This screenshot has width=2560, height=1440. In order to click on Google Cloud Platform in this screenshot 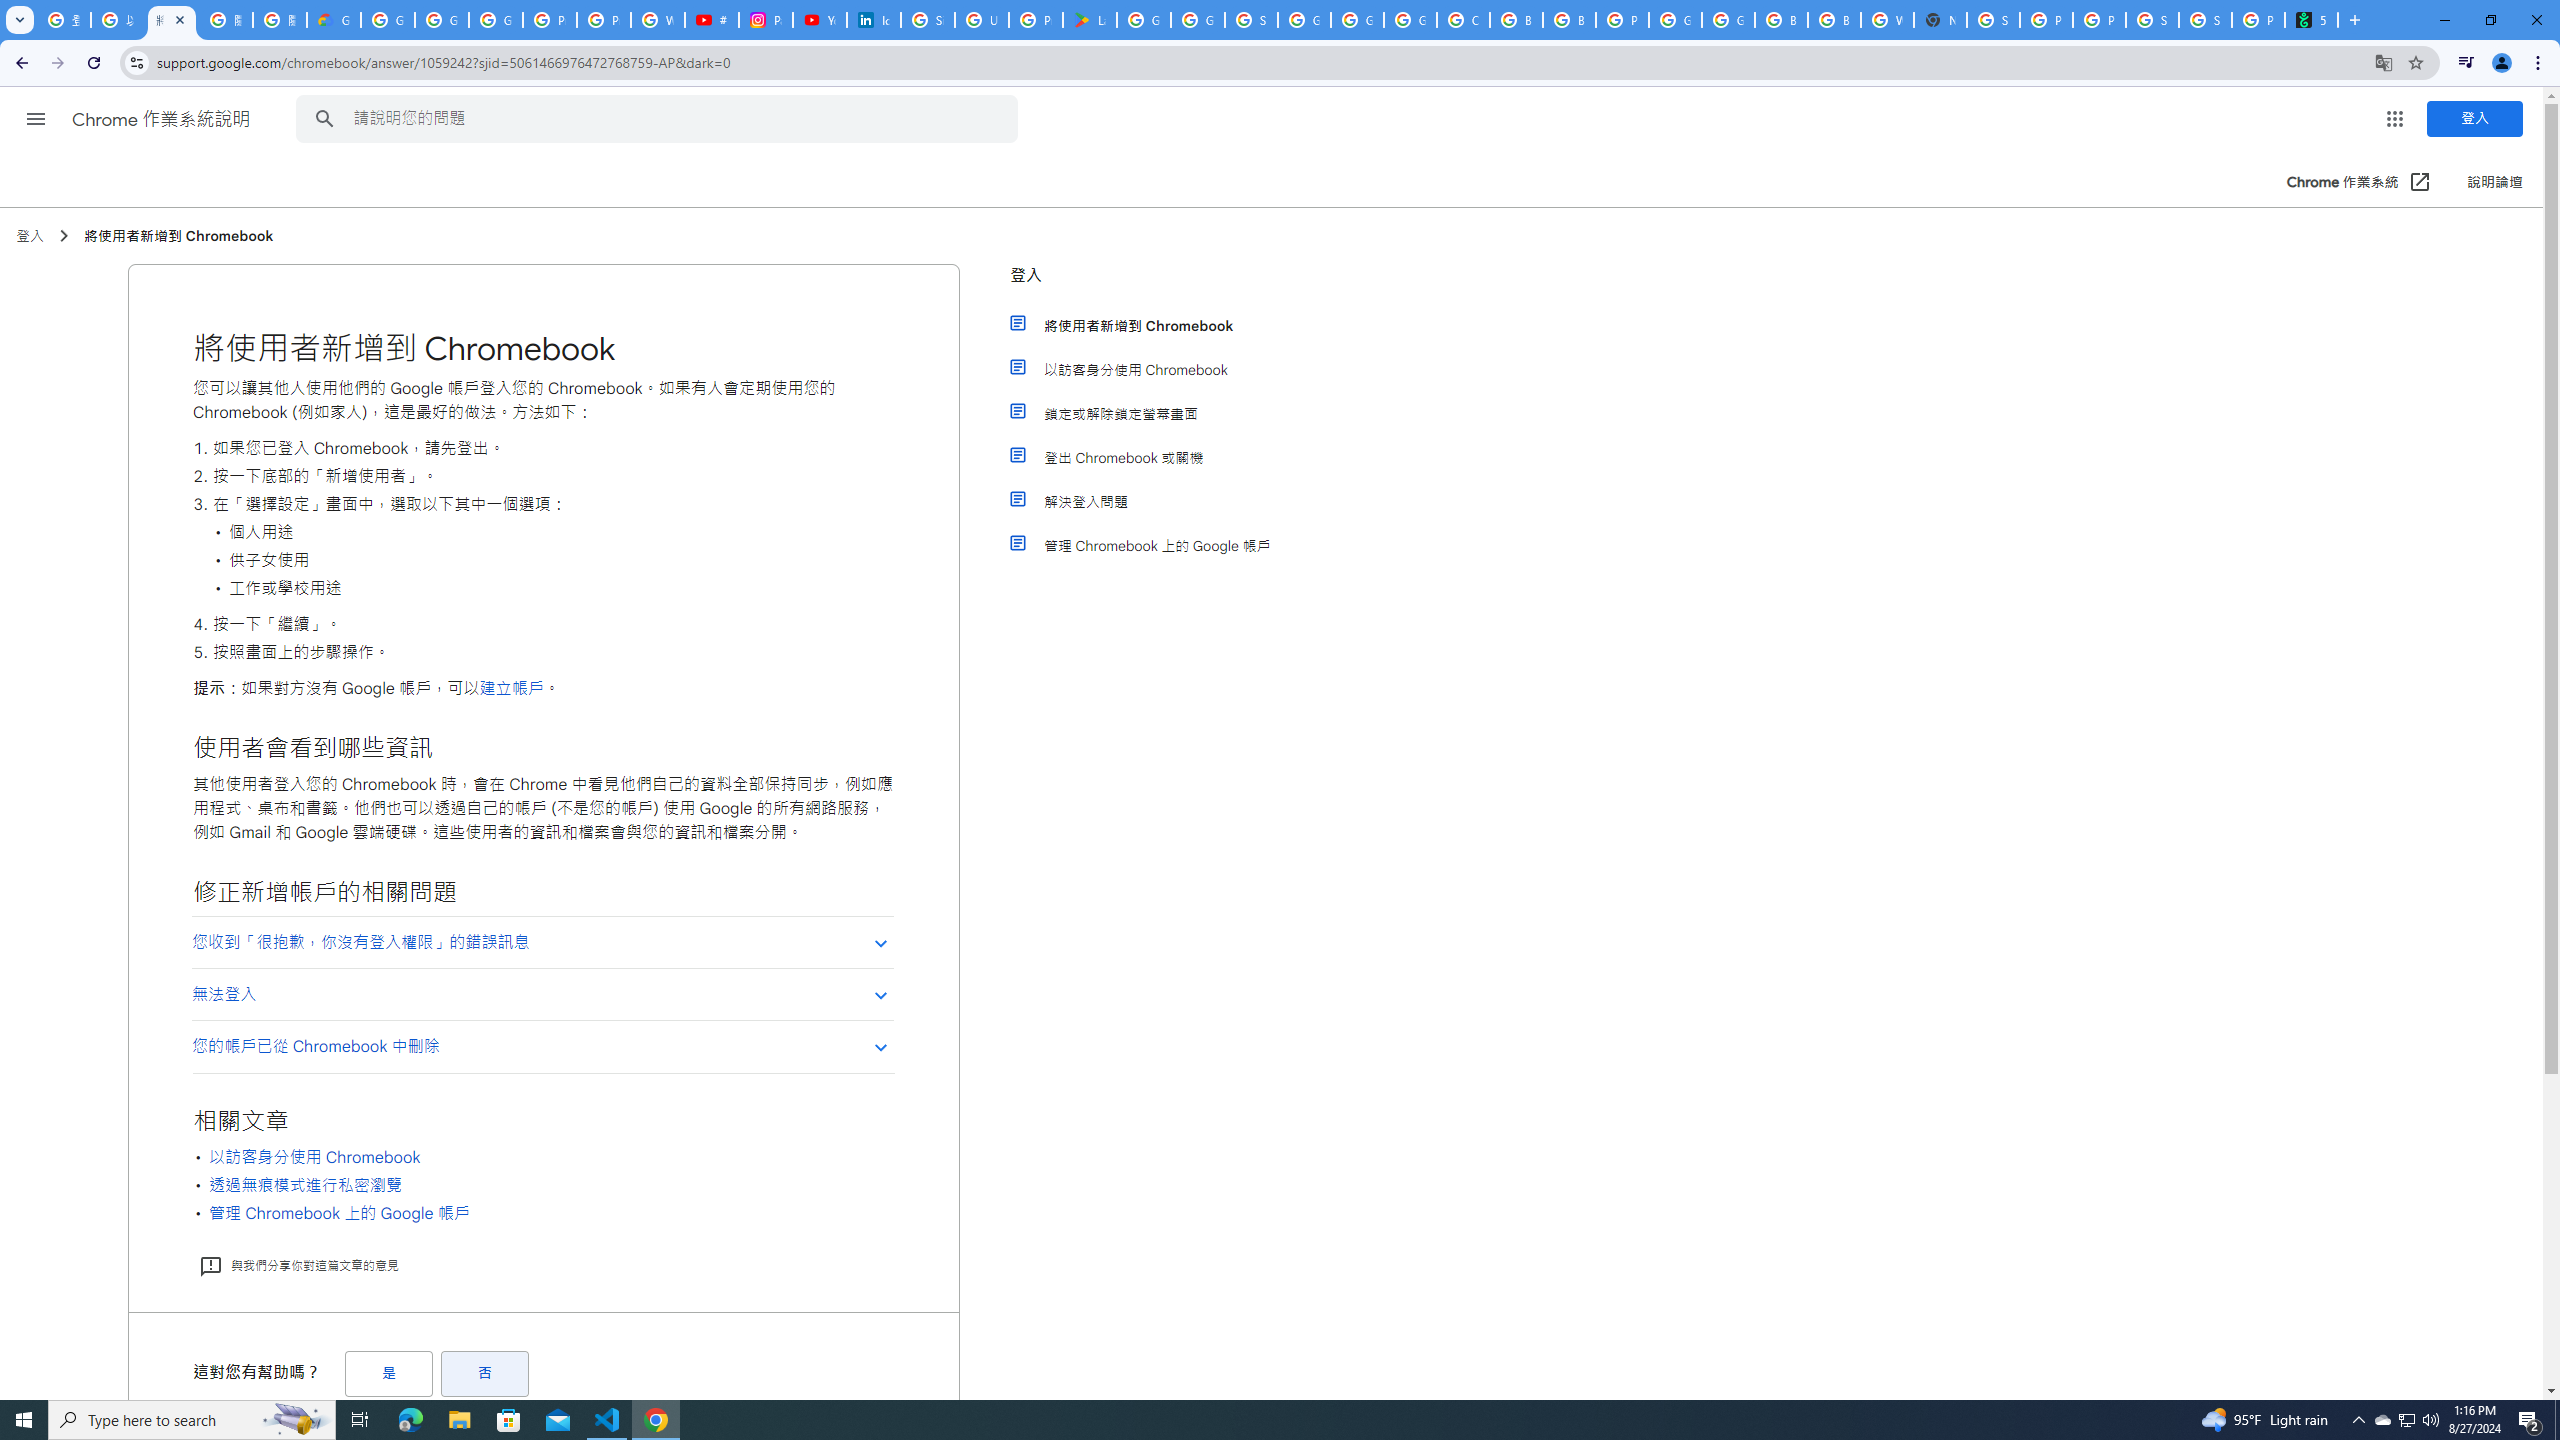, I will do `click(1356, 20)`.